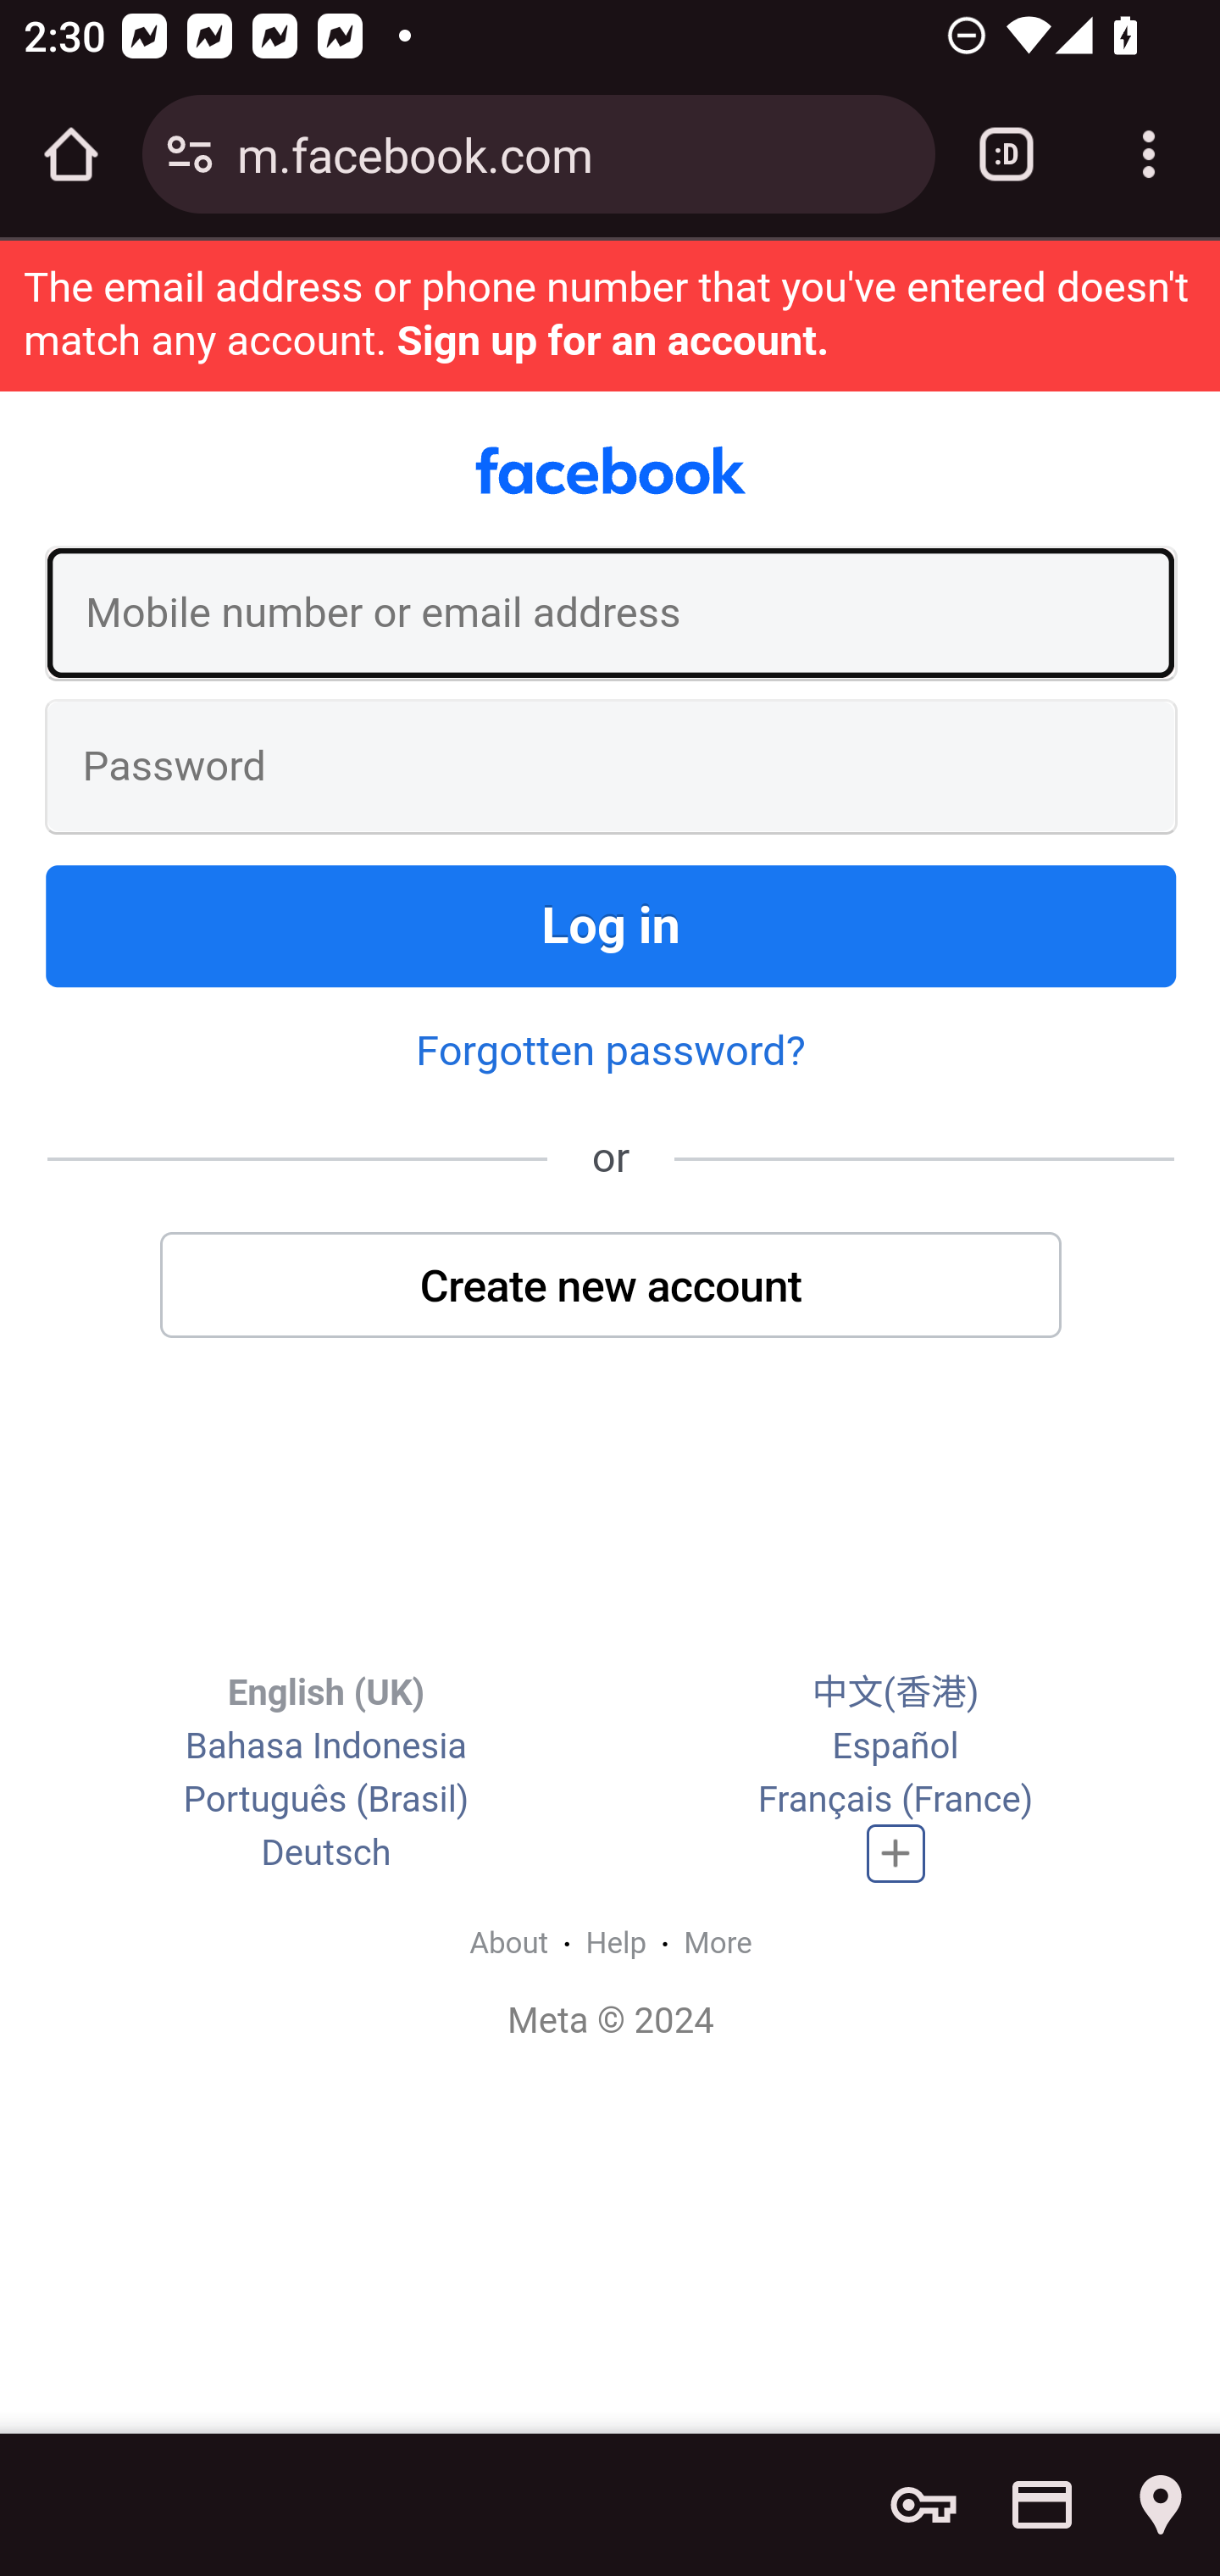  Describe the element at coordinates (326, 1852) in the screenshot. I see `Deutsch` at that location.